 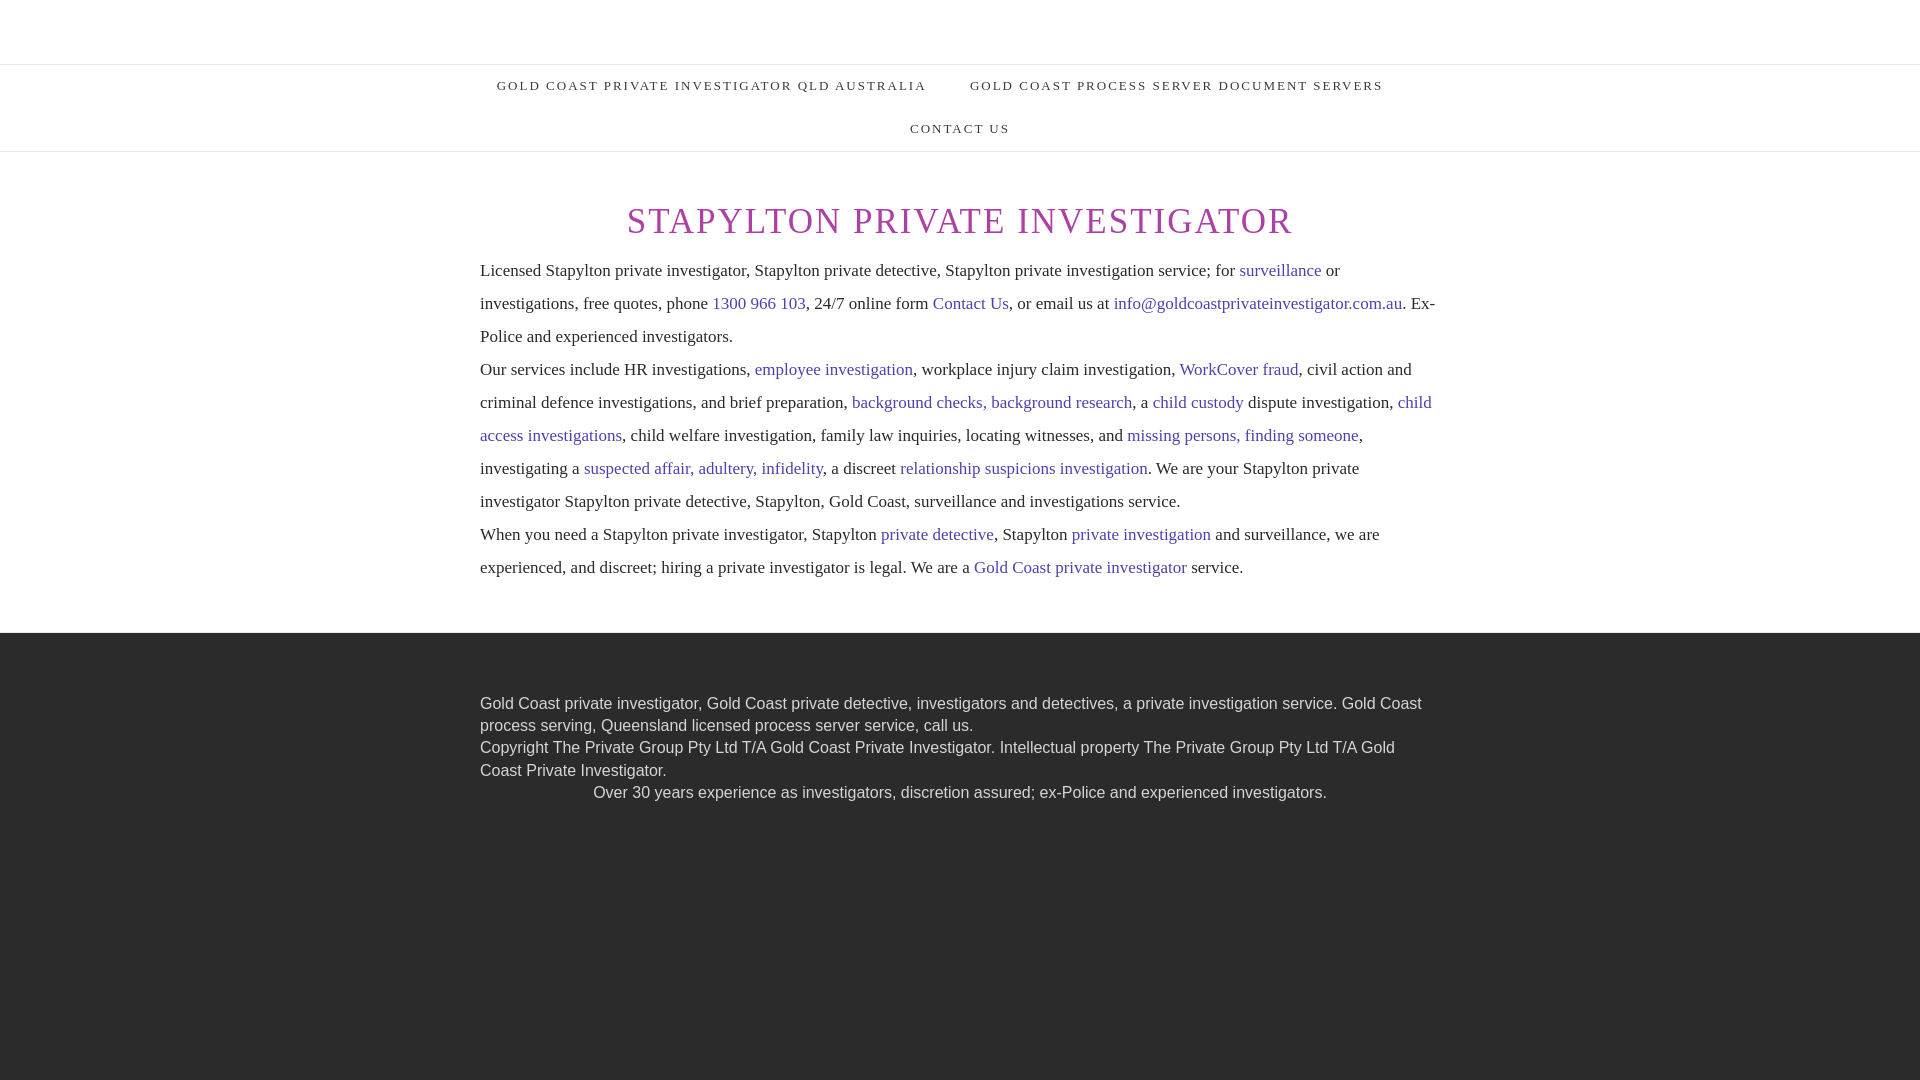 I want to click on surveillance, so click(x=1280, y=270).